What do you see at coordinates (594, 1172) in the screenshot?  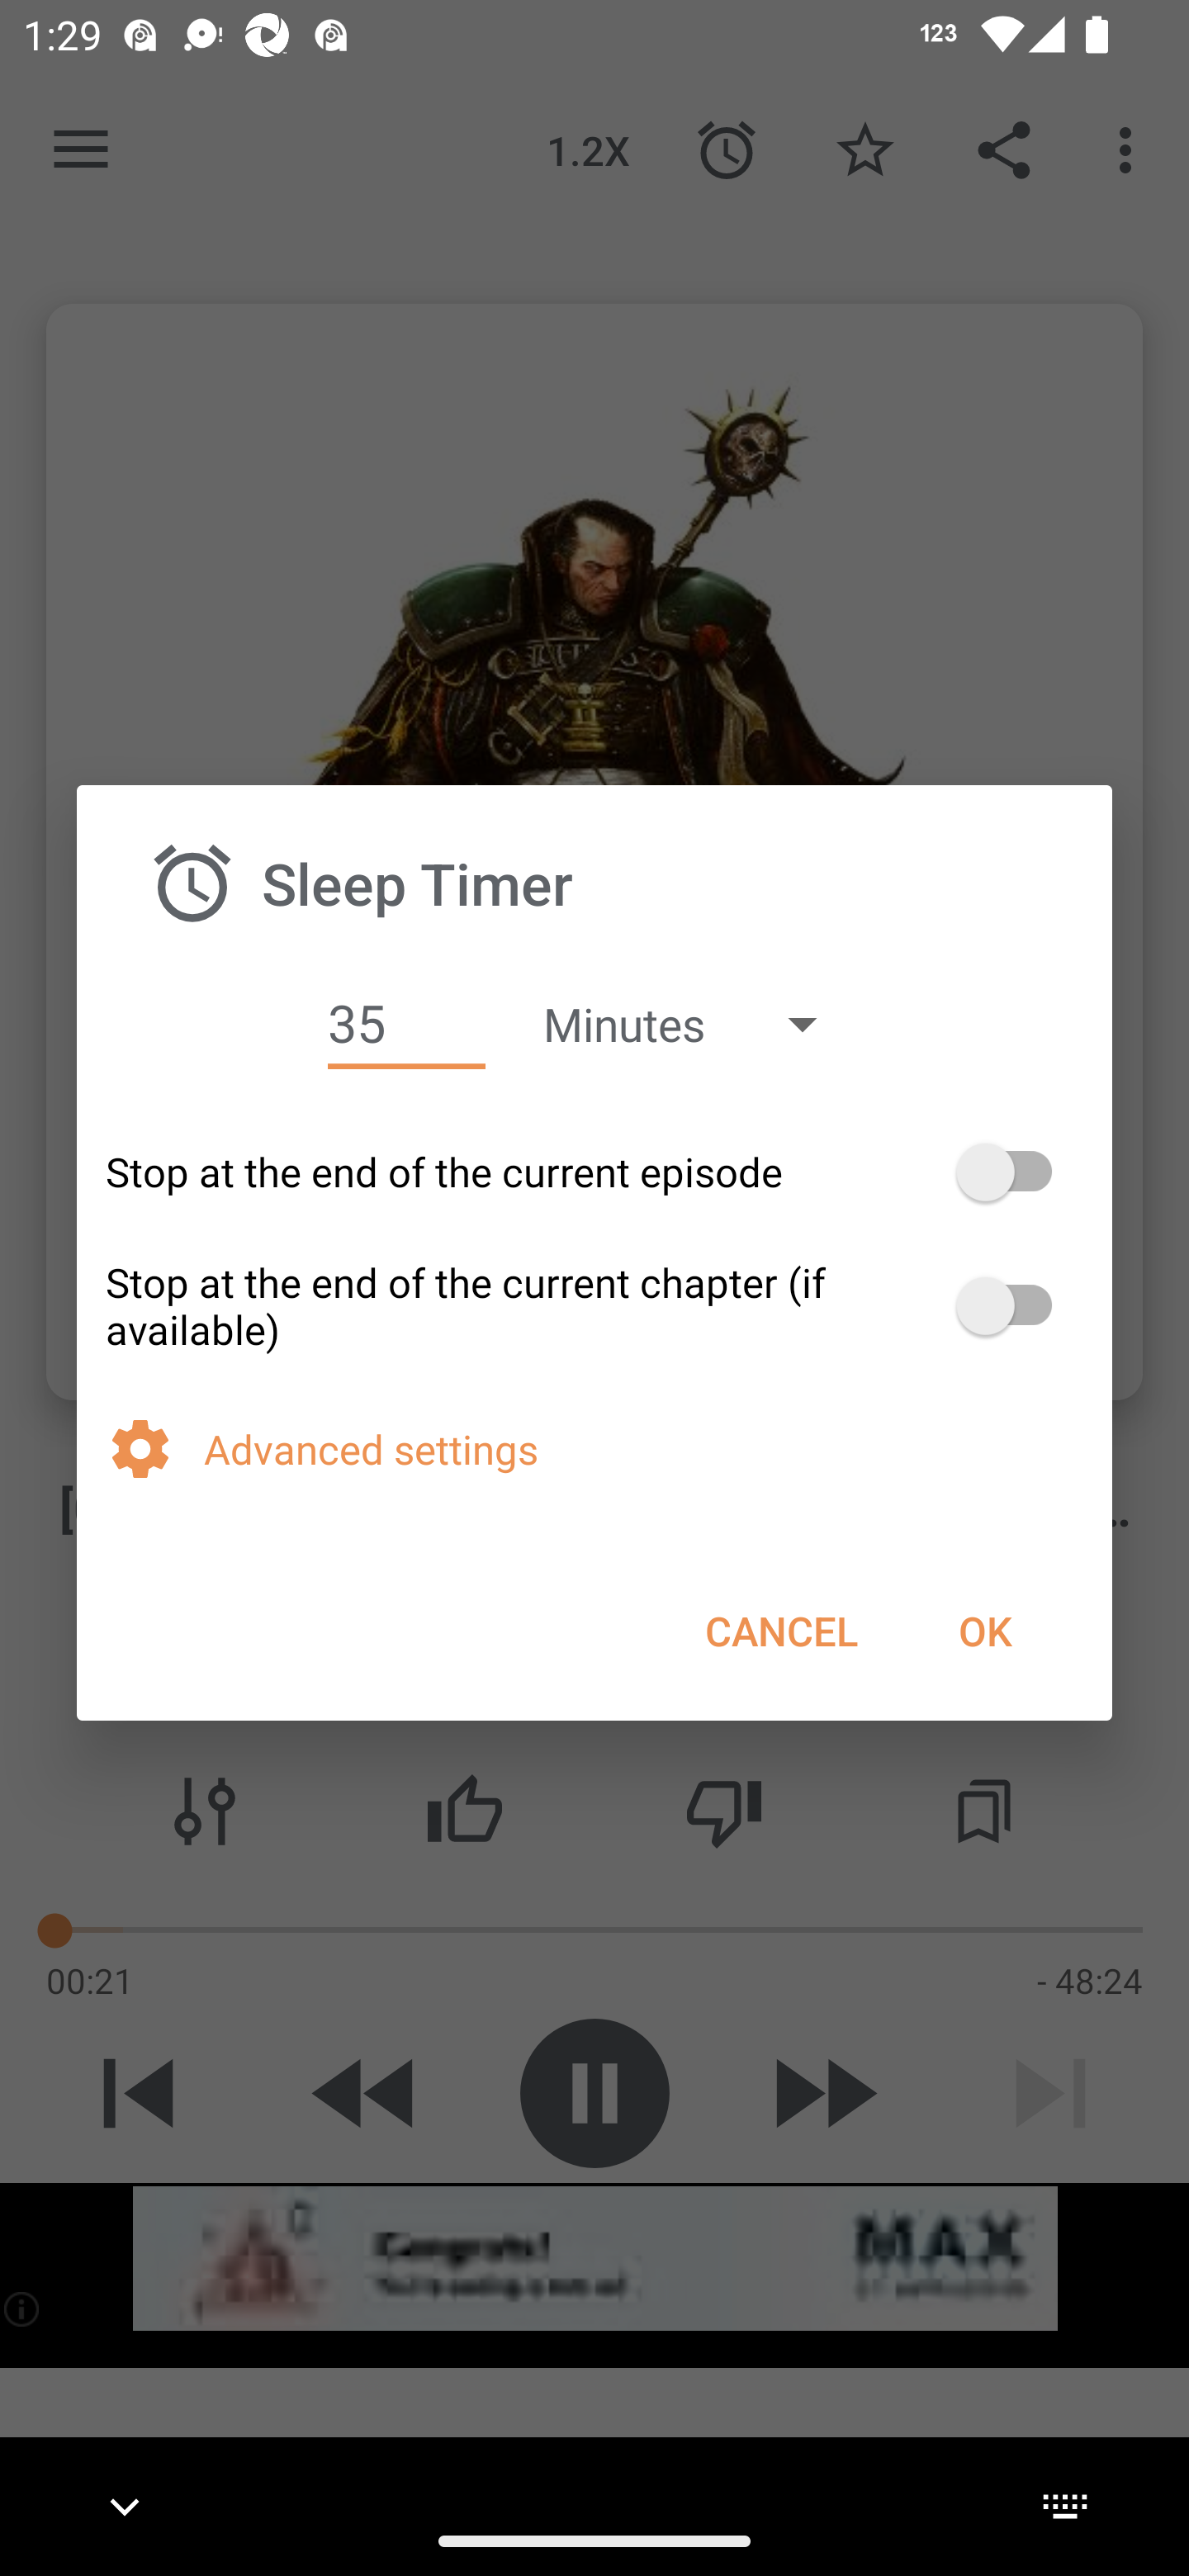 I see `Stop at the end of the current episode` at bounding box center [594, 1172].